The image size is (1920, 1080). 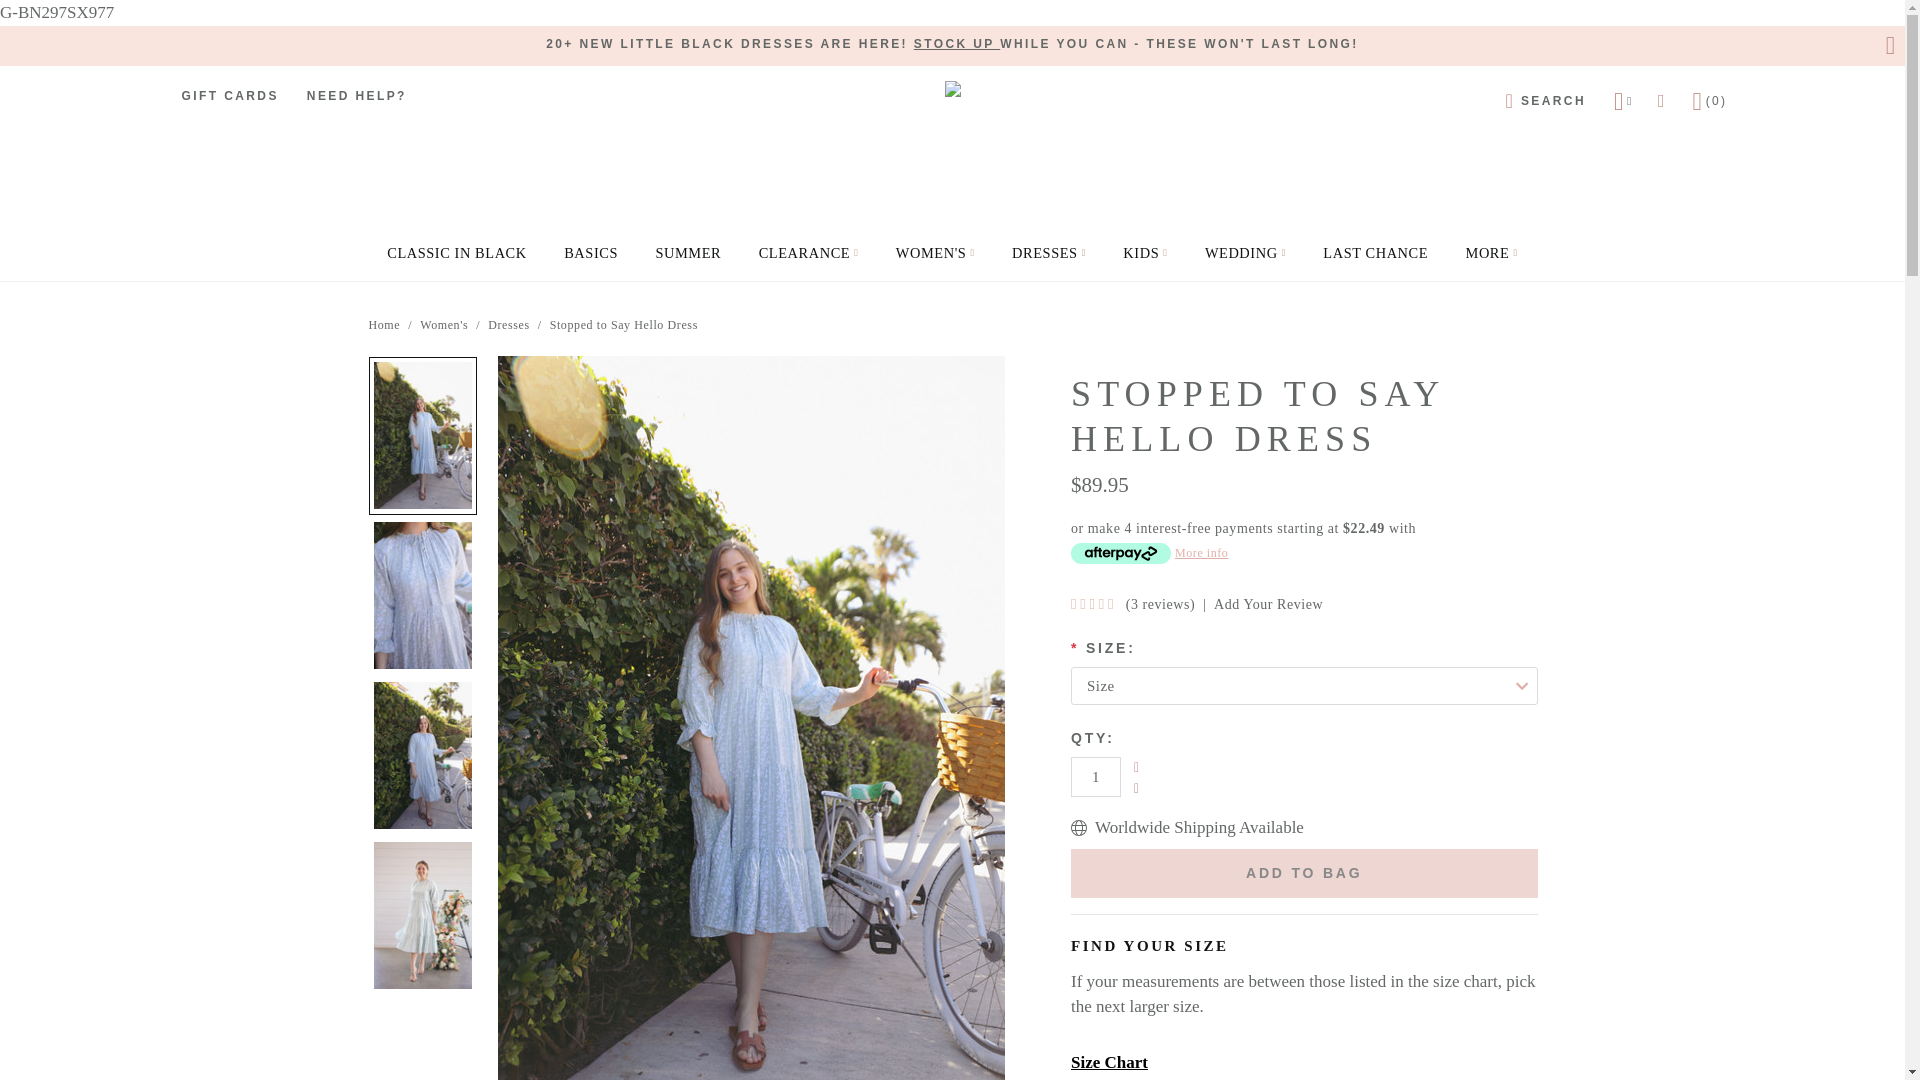 What do you see at coordinates (1096, 777) in the screenshot?
I see `1` at bounding box center [1096, 777].